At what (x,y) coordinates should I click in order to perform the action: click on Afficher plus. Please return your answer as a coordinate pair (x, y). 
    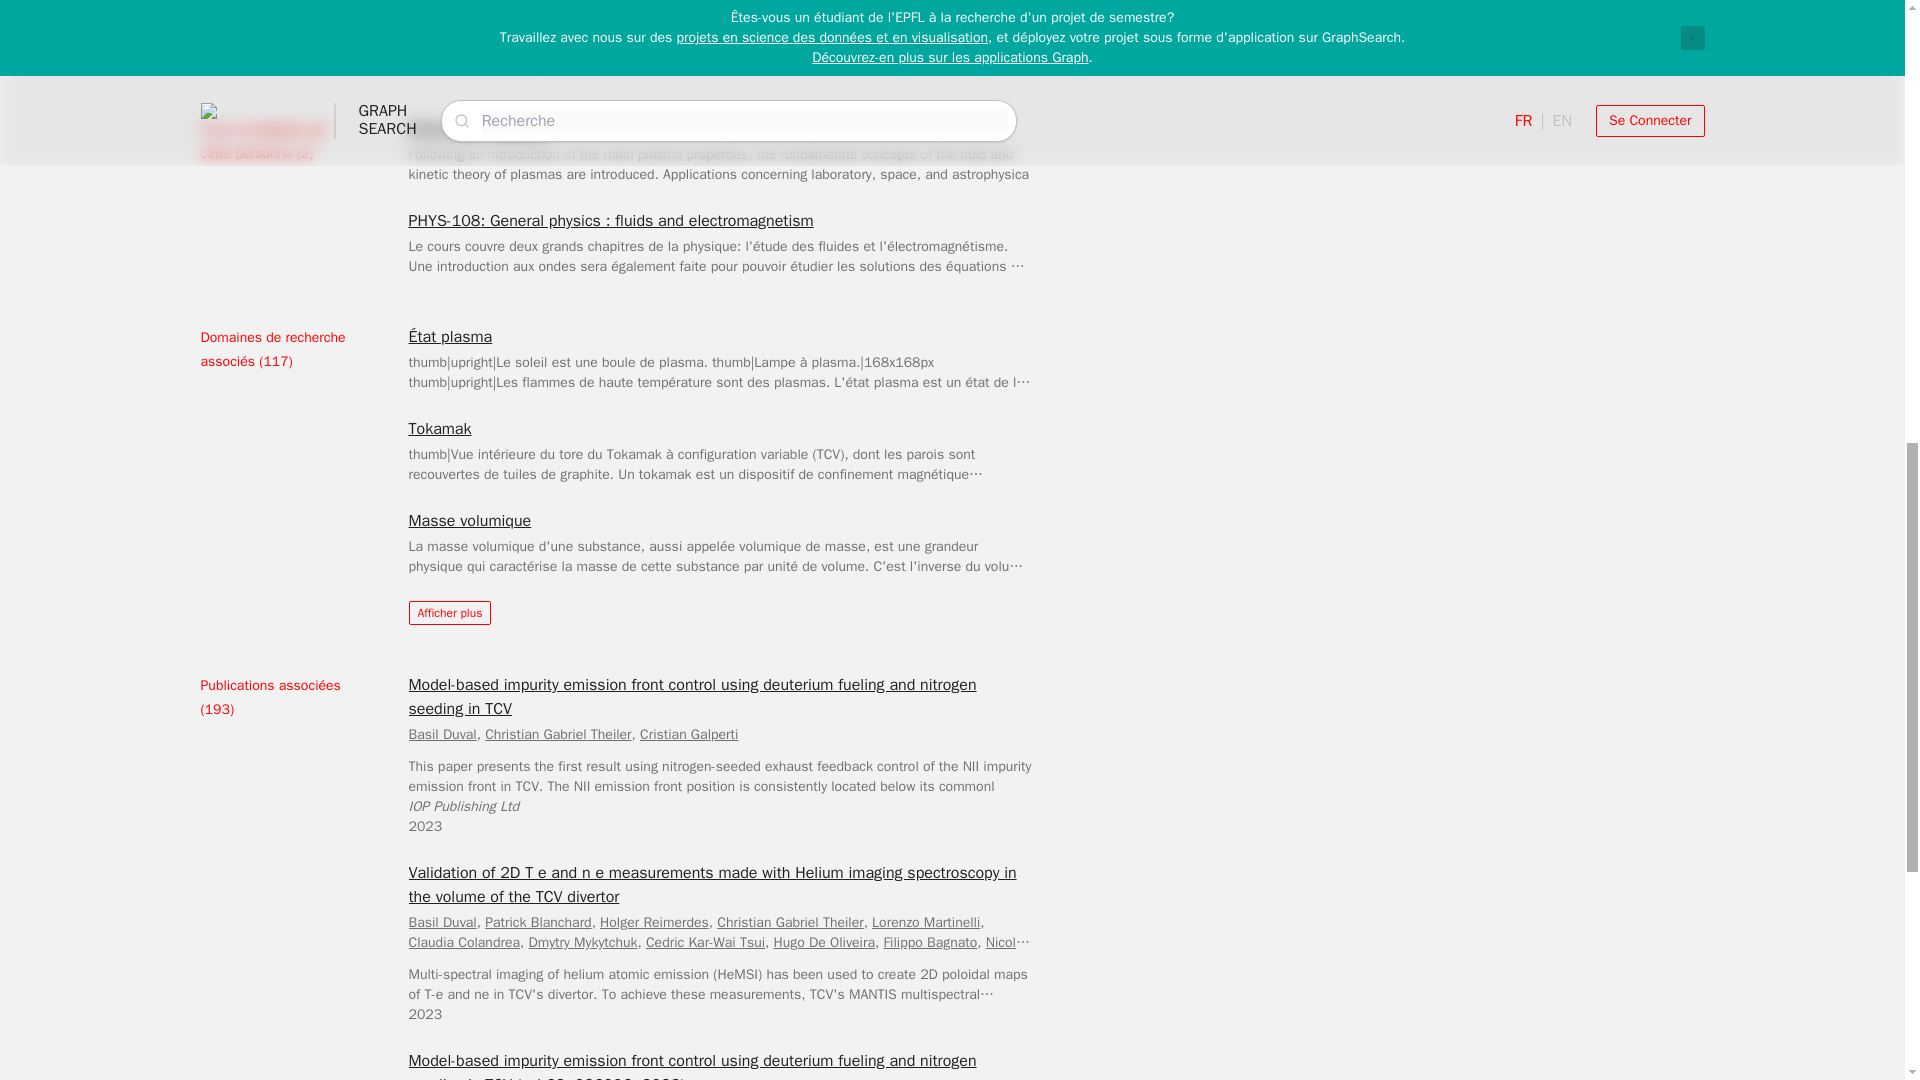
    Looking at the image, I should click on (449, 612).